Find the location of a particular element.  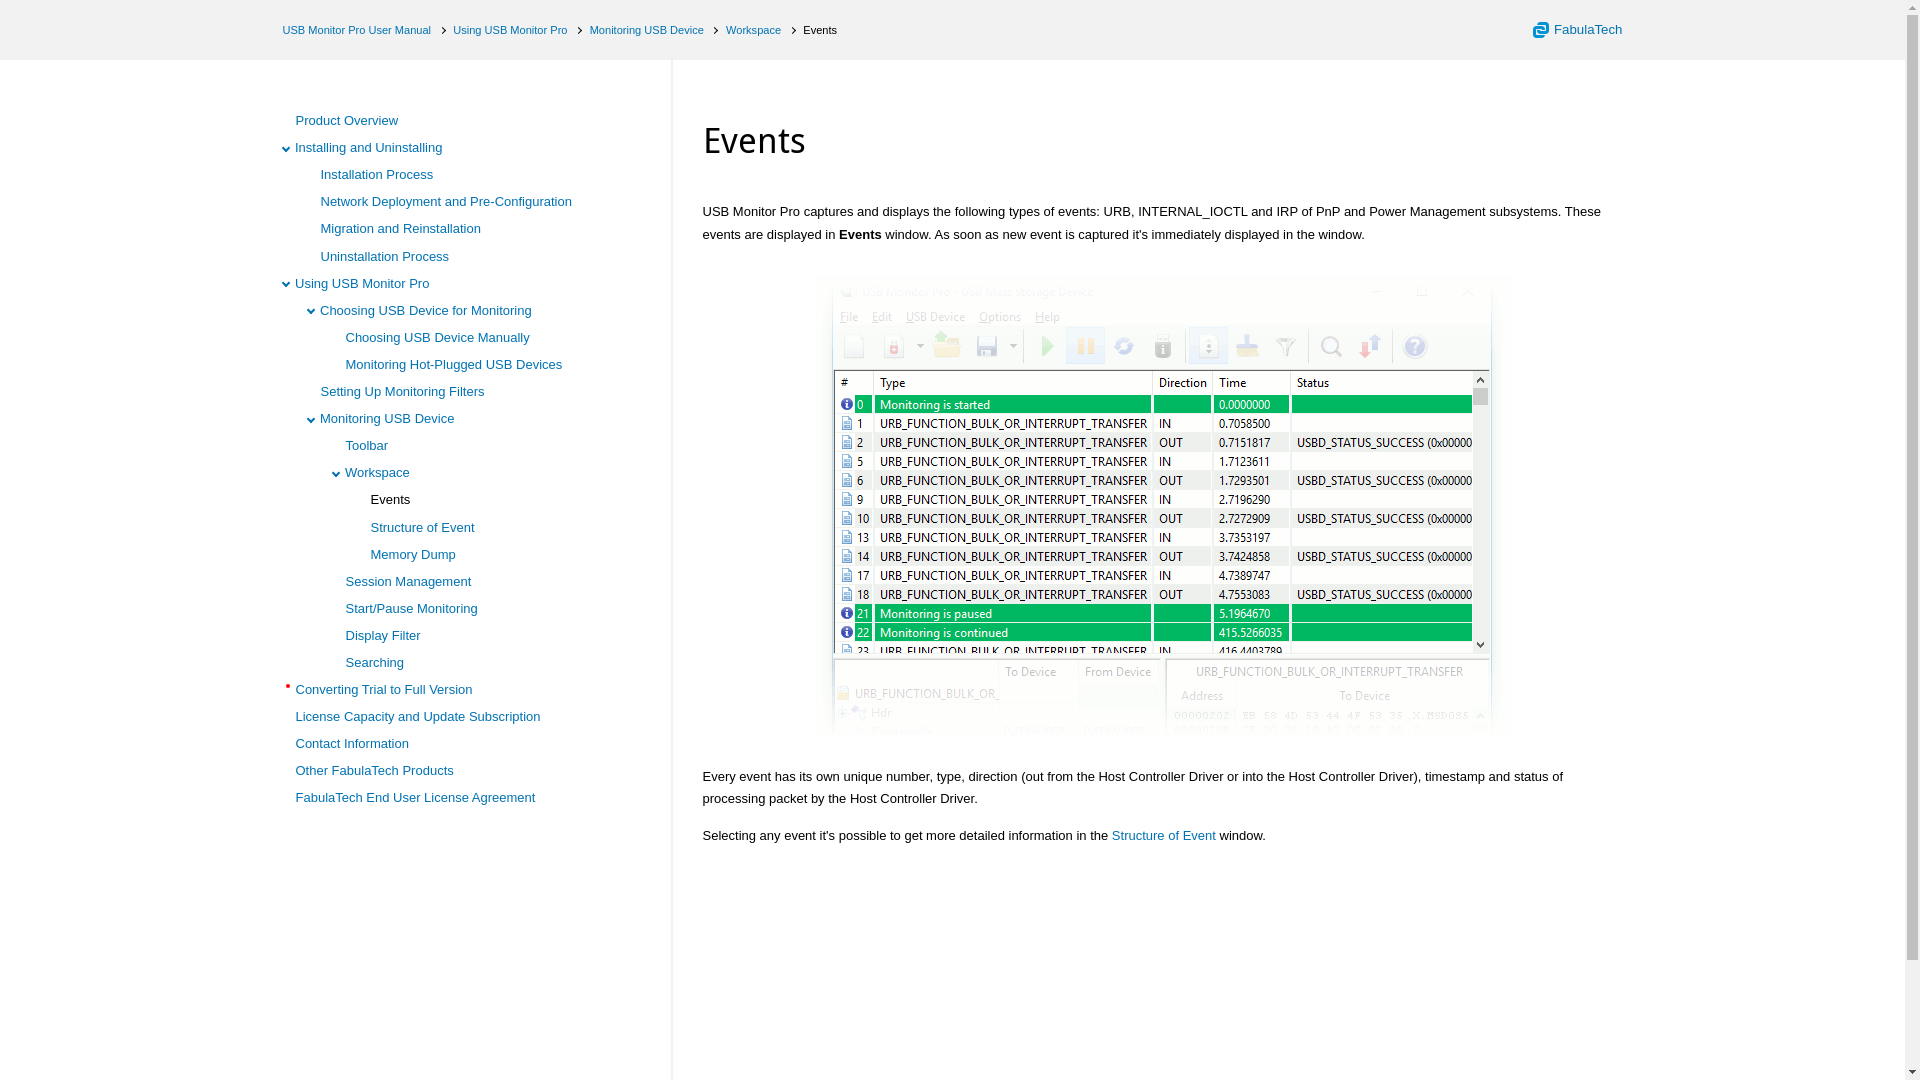

Structure of Event is located at coordinates (422, 526).